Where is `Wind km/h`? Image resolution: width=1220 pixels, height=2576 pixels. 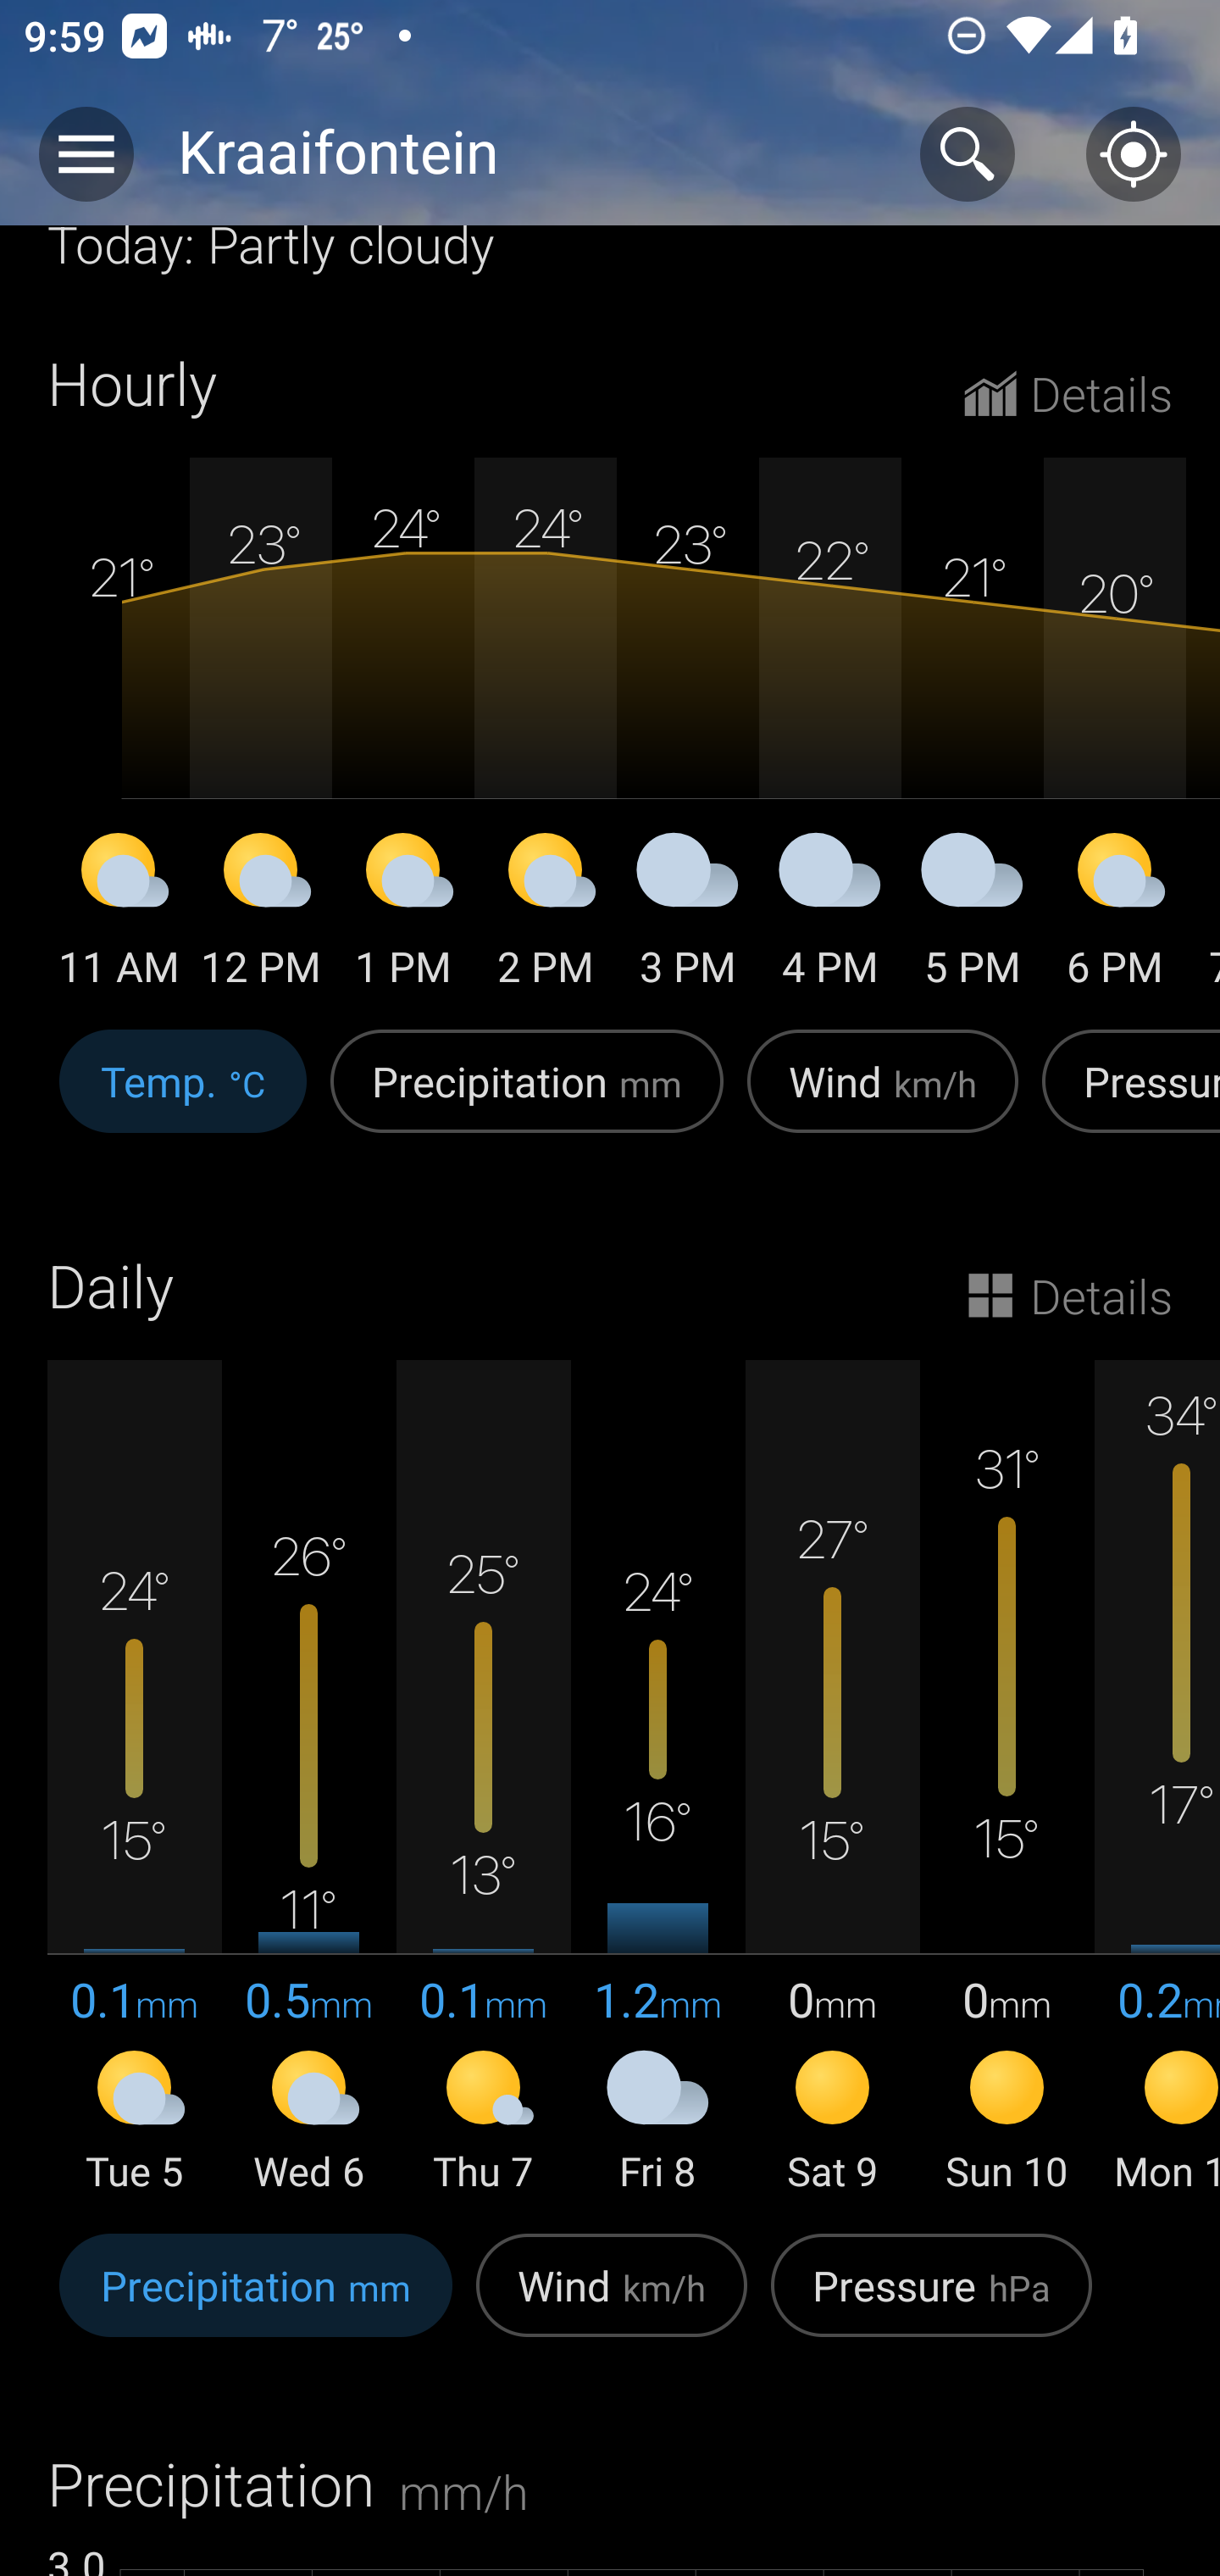 Wind km/h is located at coordinates (612, 2303).